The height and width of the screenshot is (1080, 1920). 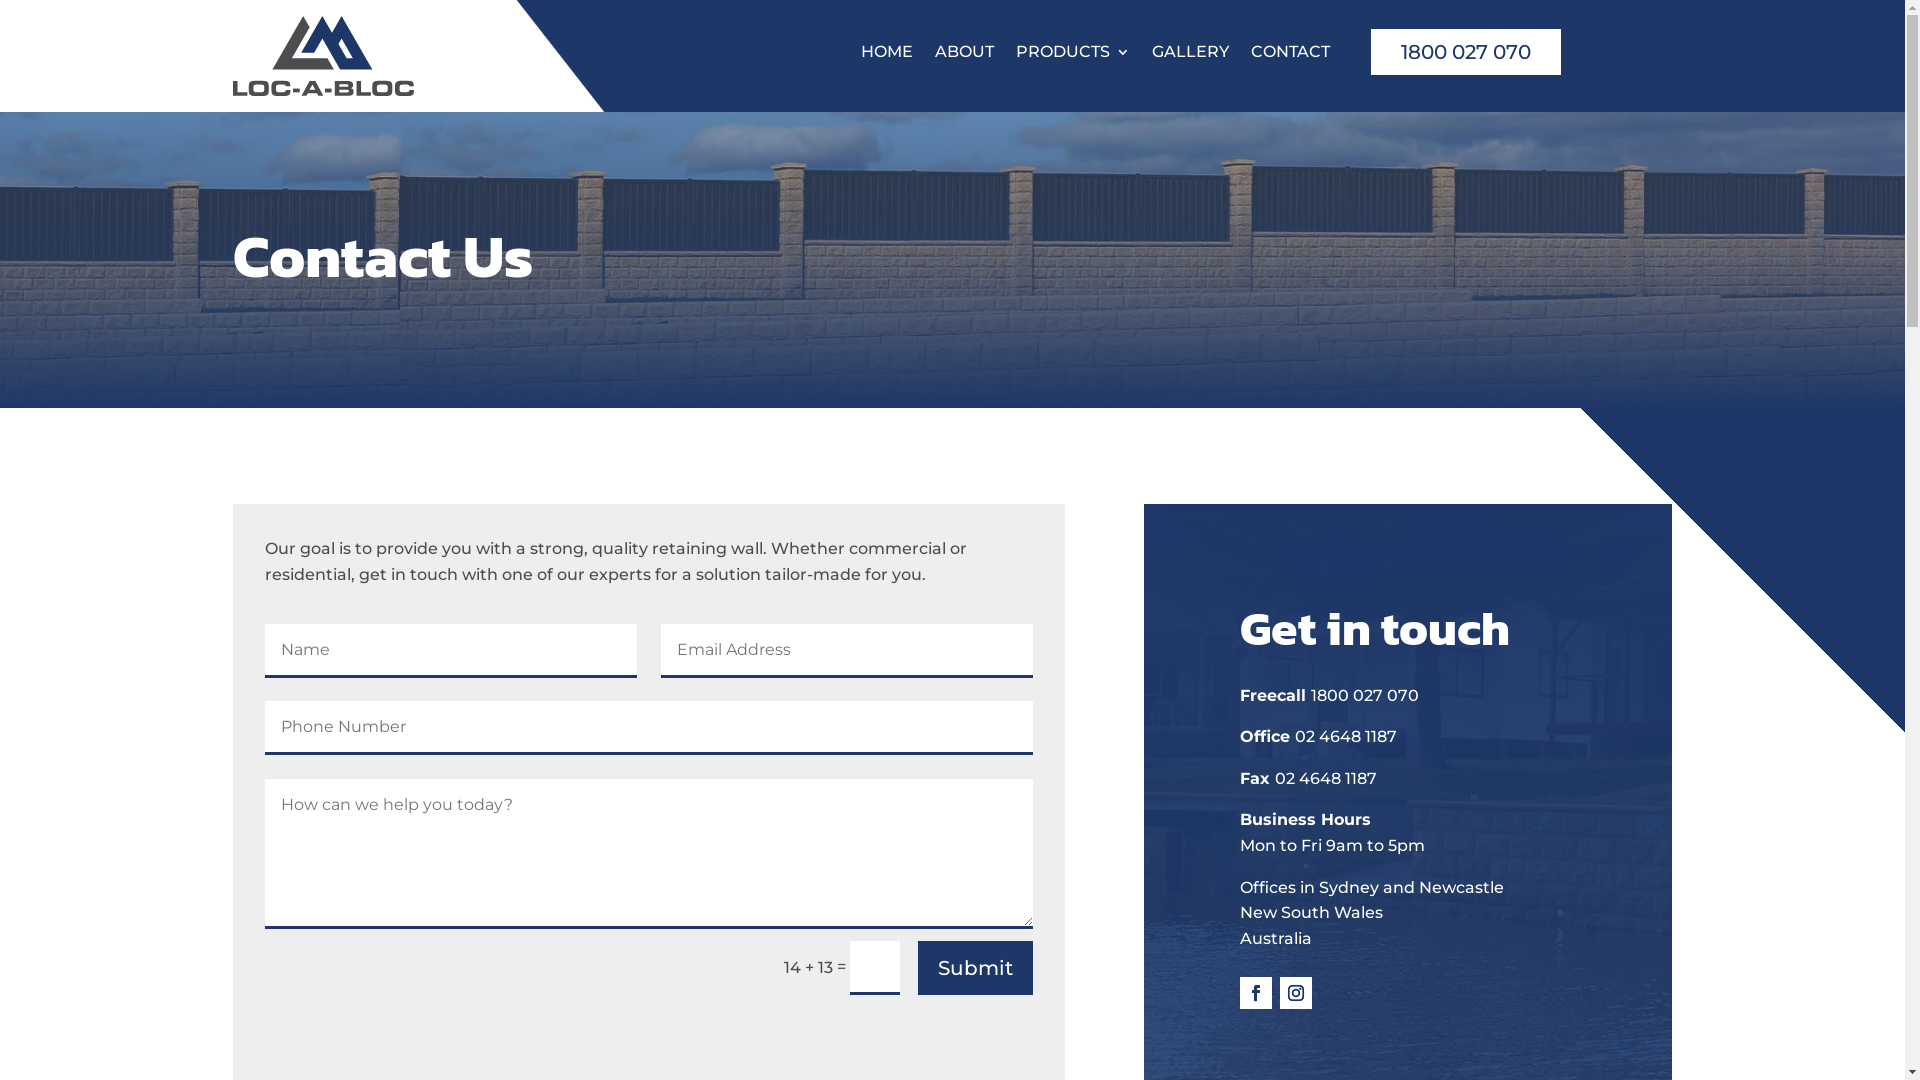 What do you see at coordinates (1190, 60) in the screenshot?
I see `GALLERY` at bounding box center [1190, 60].